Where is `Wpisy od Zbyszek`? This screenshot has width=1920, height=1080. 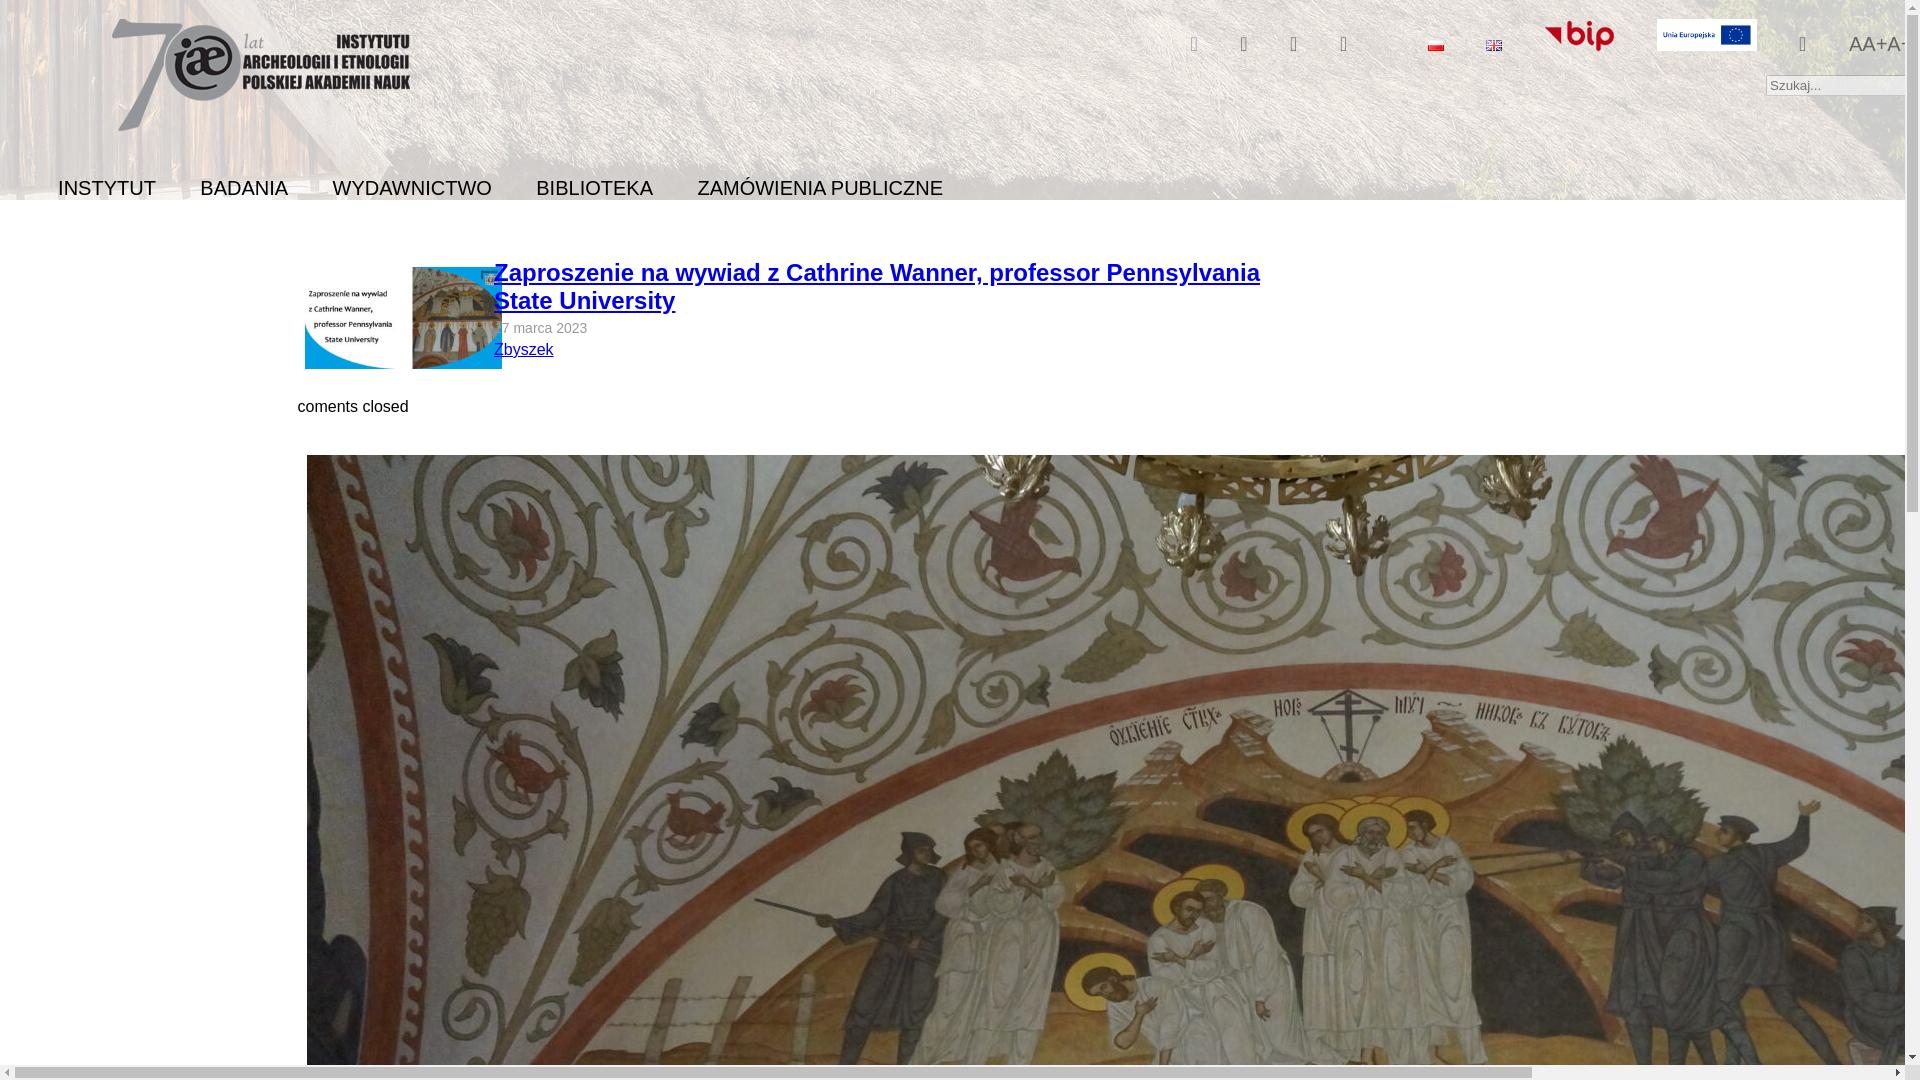 Wpisy od Zbyszek is located at coordinates (524, 349).